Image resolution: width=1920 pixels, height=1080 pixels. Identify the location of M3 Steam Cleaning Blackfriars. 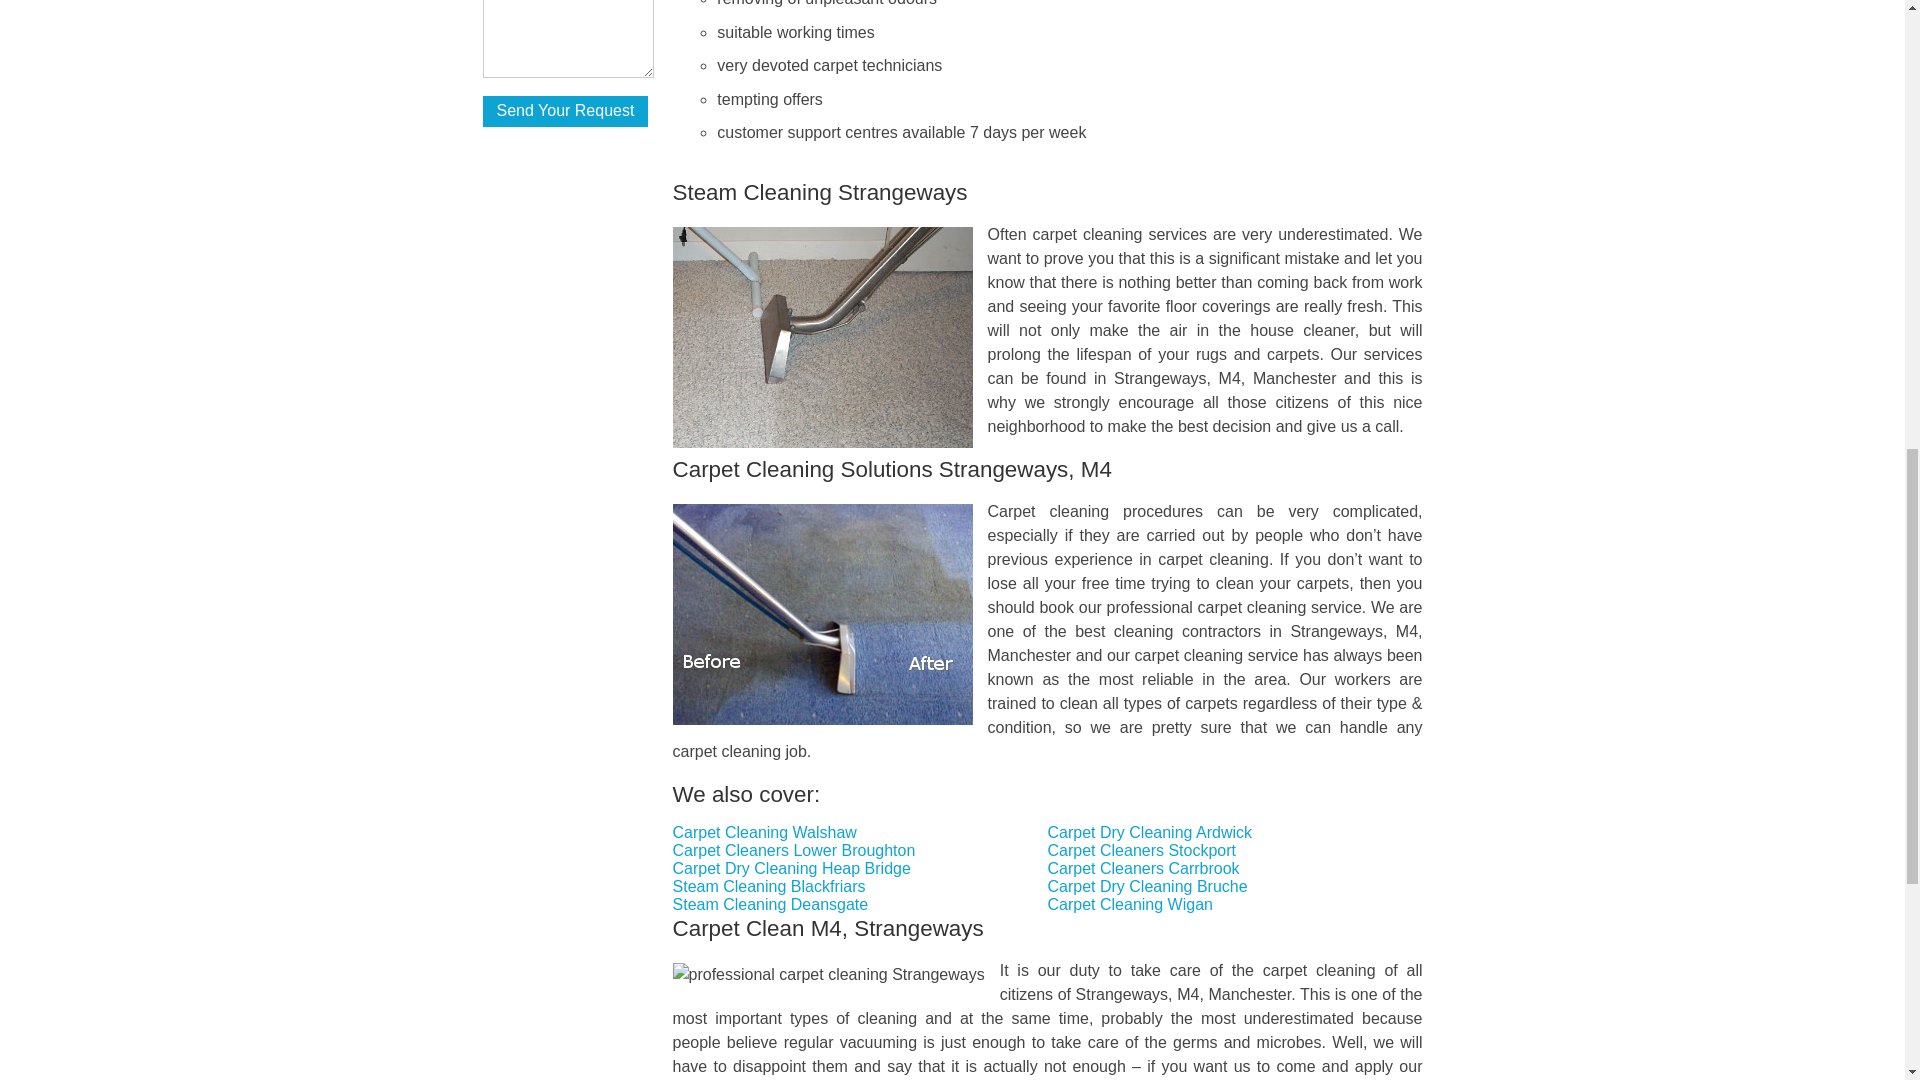
(769, 886).